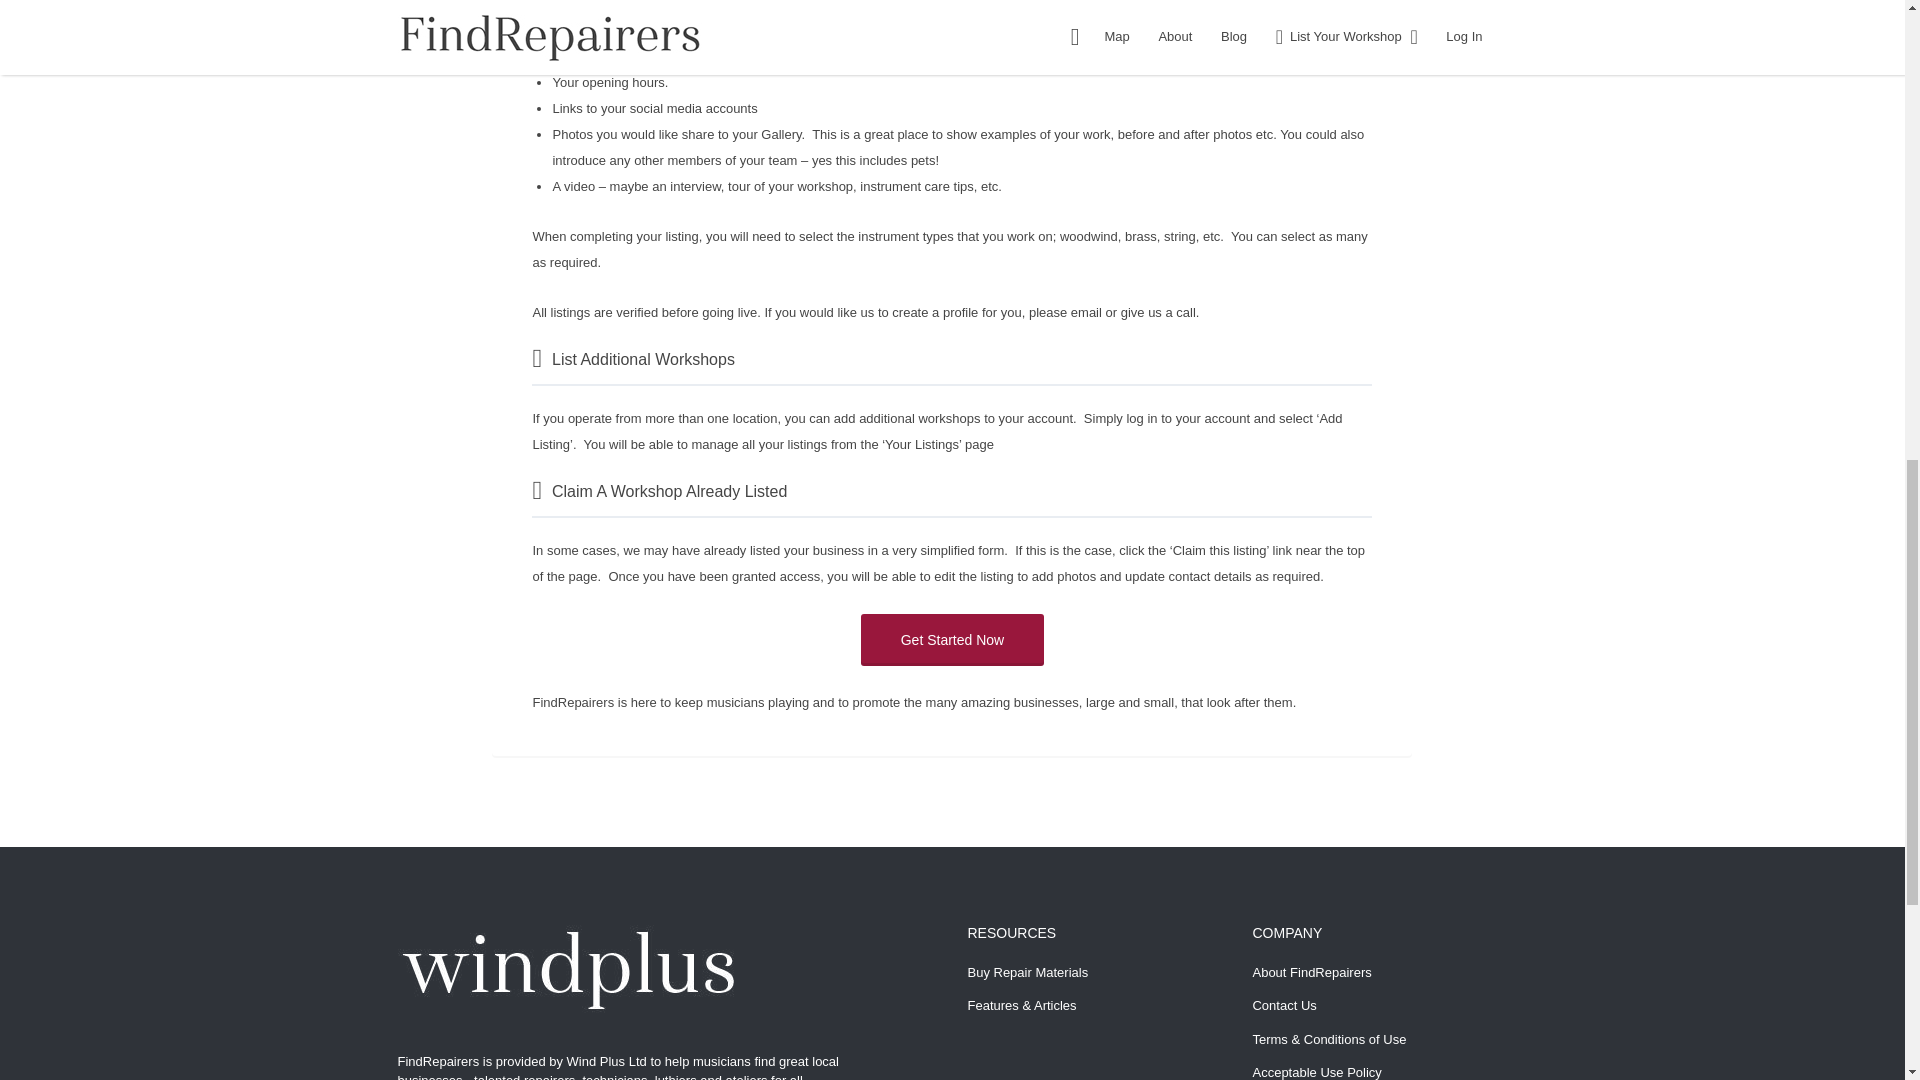  I want to click on Contact Us, so click(1283, 1005).